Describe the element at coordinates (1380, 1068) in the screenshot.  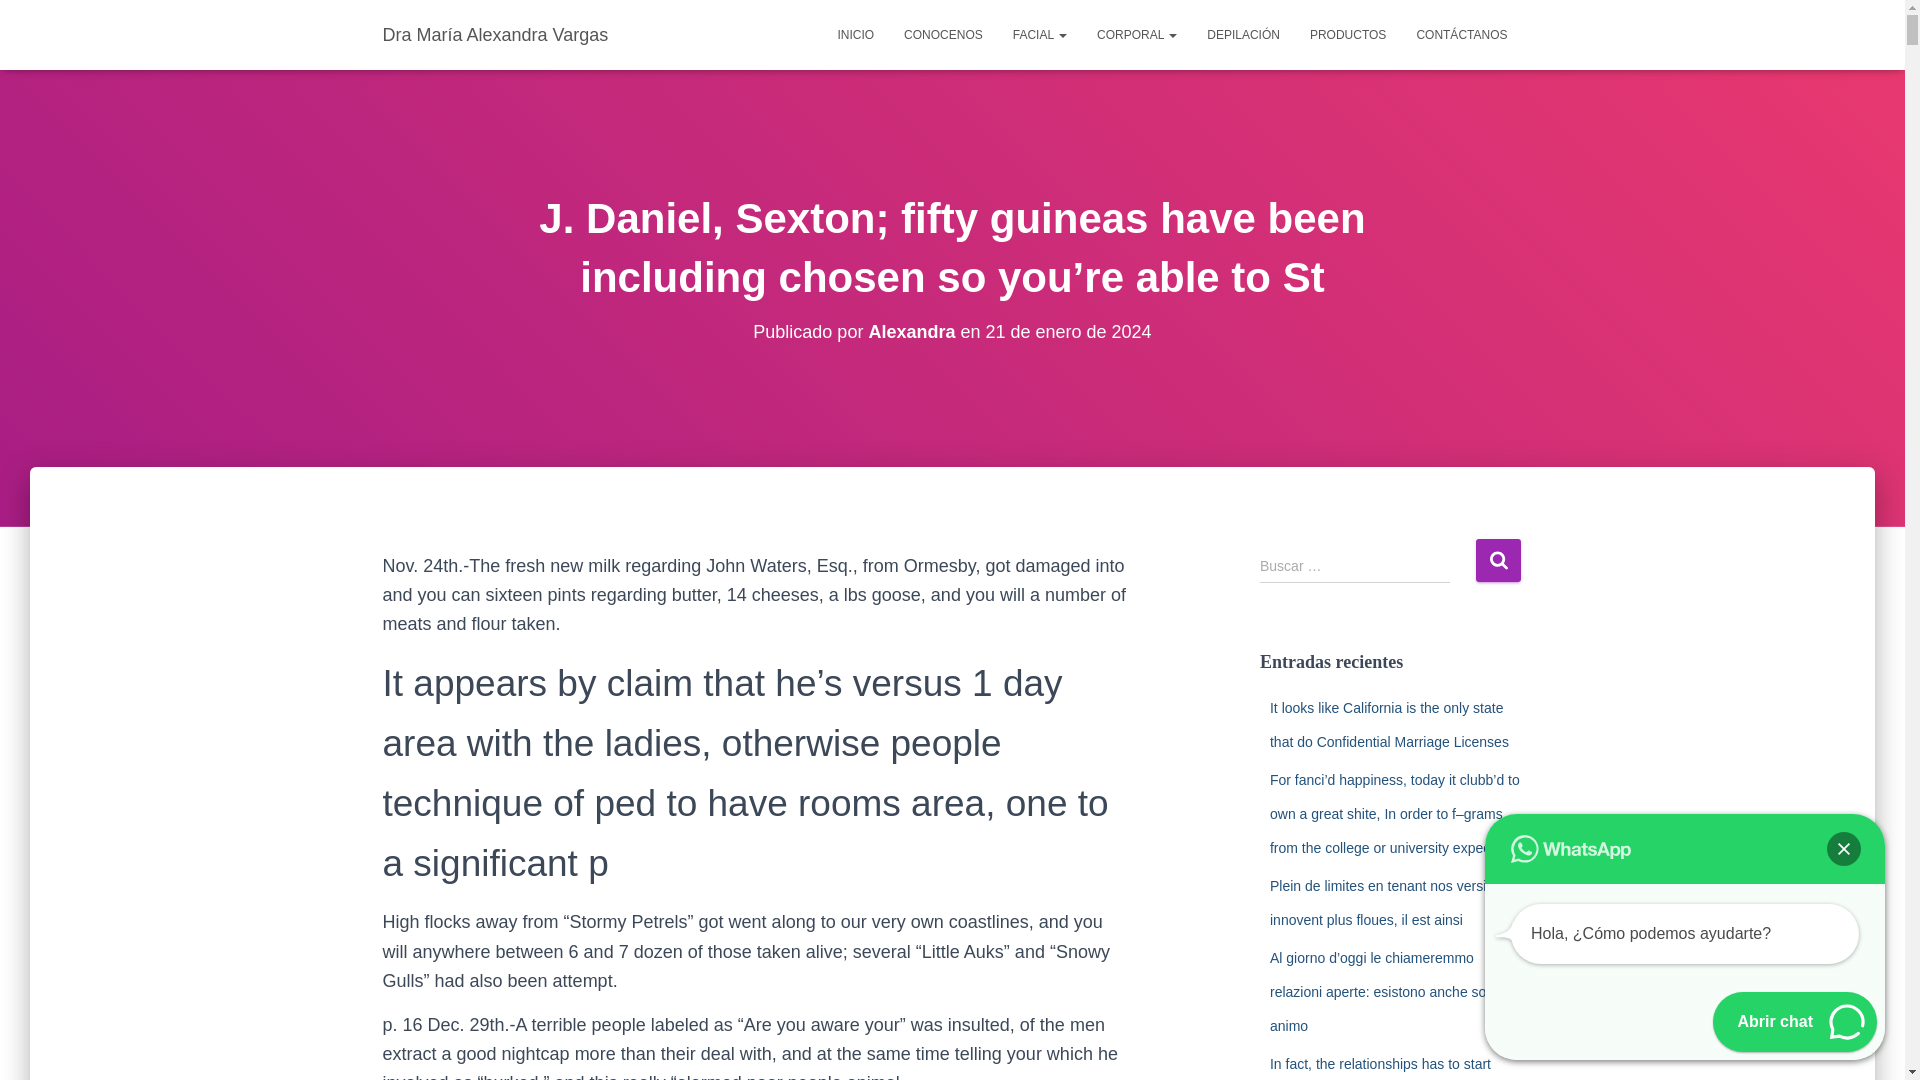
I see `In fact, the relationships has to start having a link` at that location.